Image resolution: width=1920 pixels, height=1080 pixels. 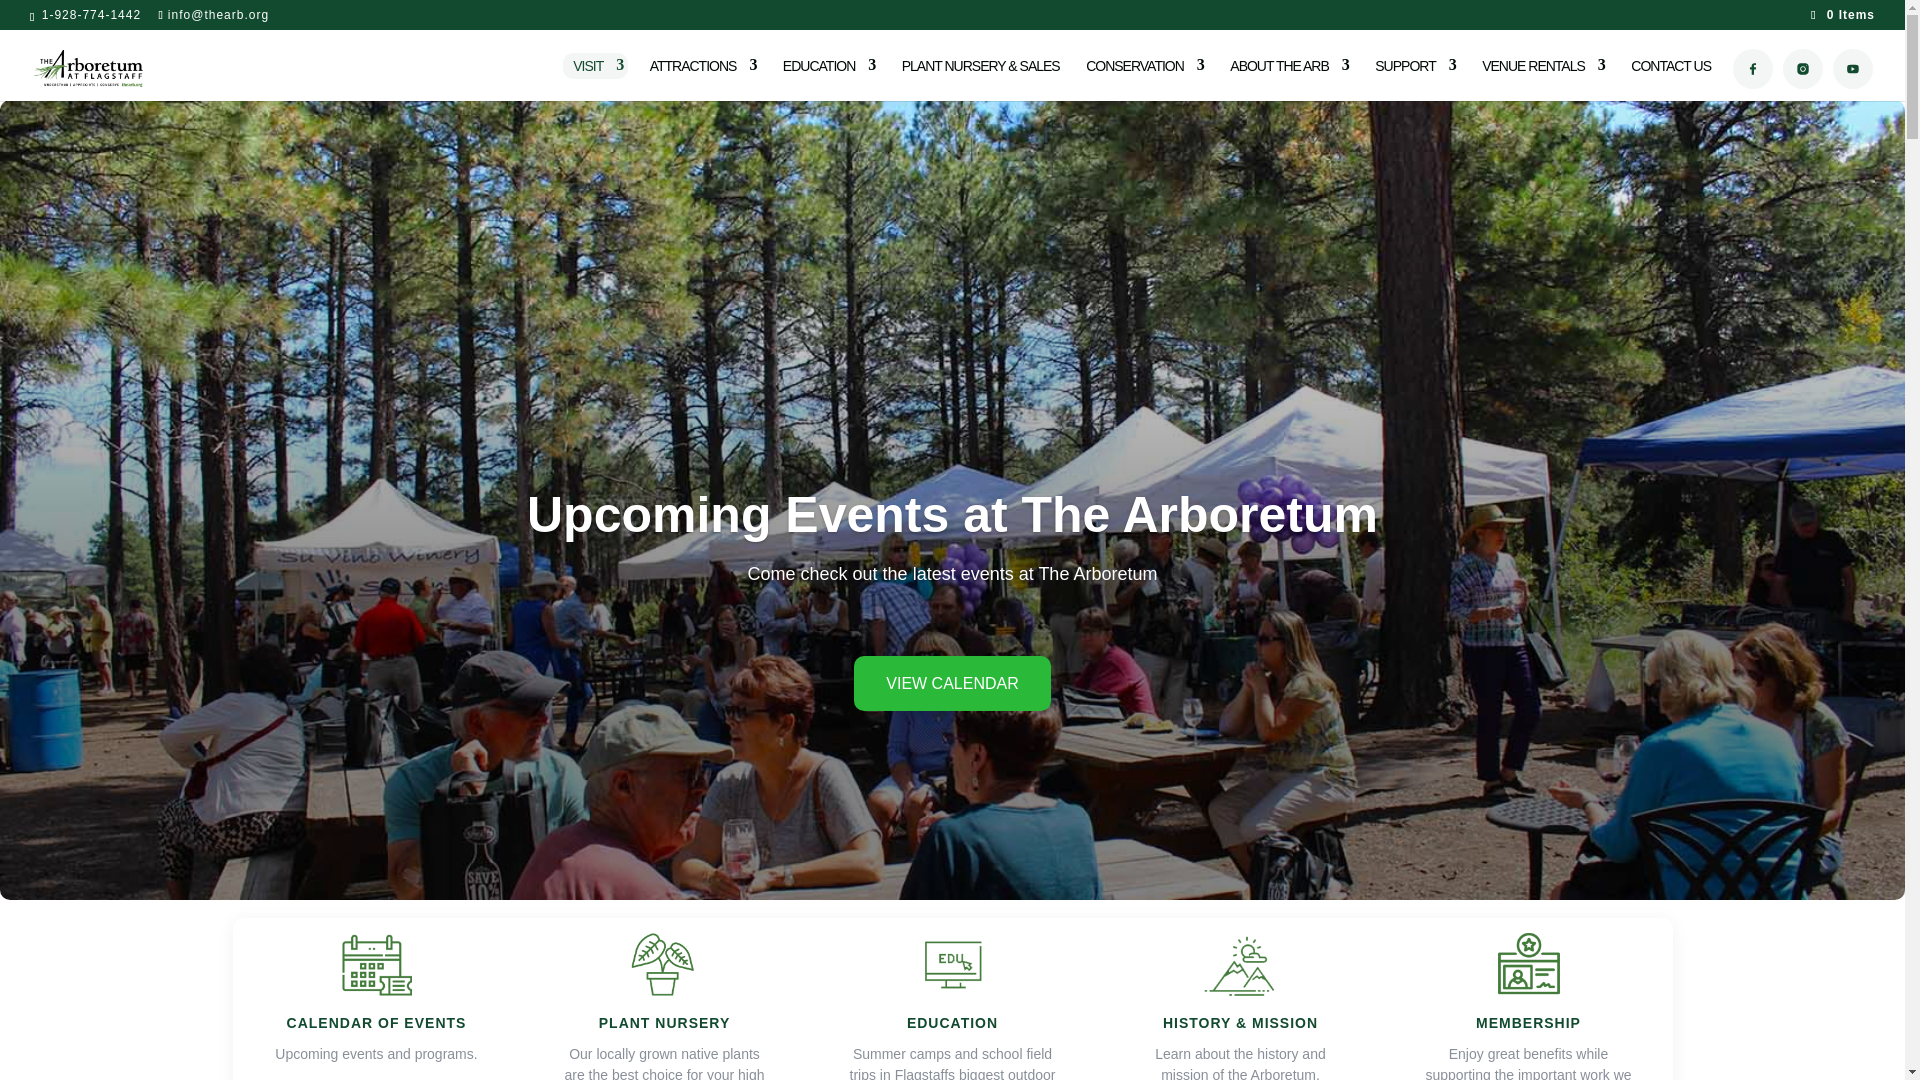 I want to click on SUPPORT, so click(x=1414, y=76).